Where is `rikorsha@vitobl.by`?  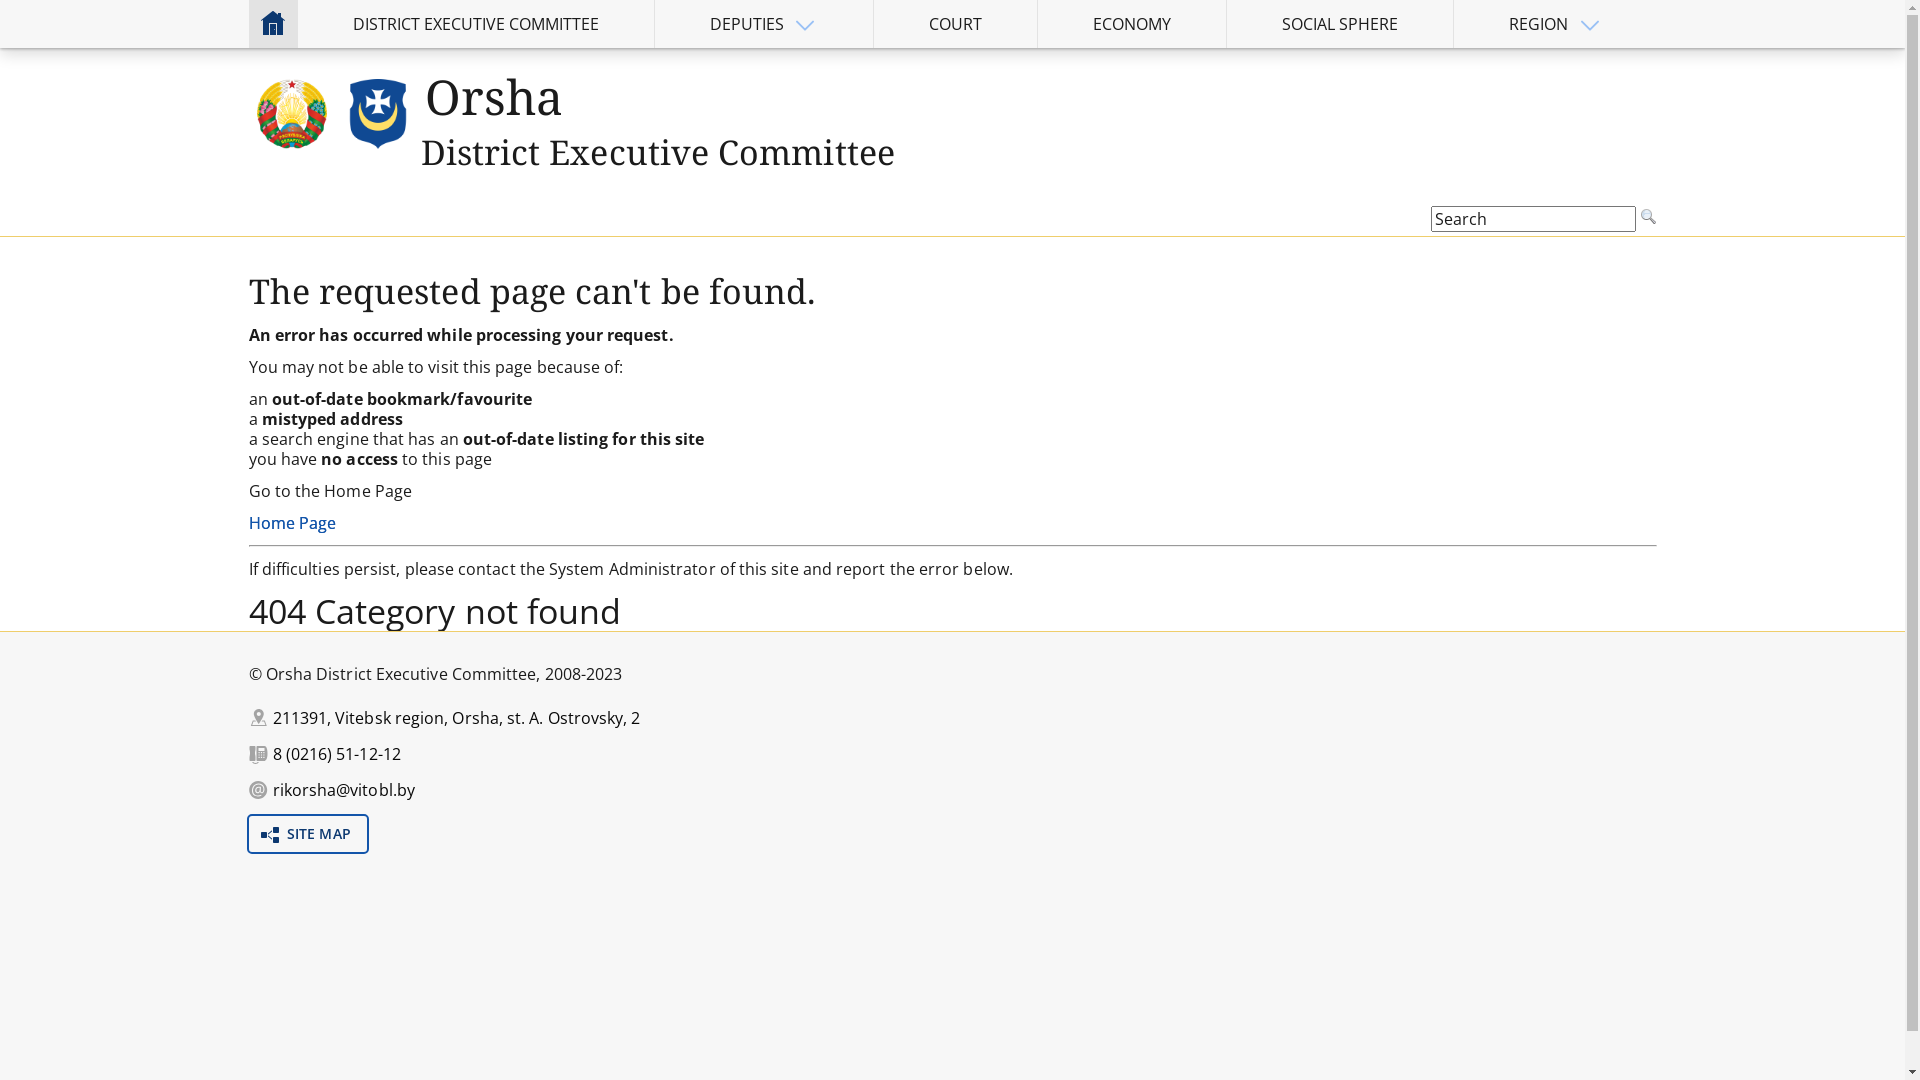 rikorsha@vitobl.by is located at coordinates (343, 790).